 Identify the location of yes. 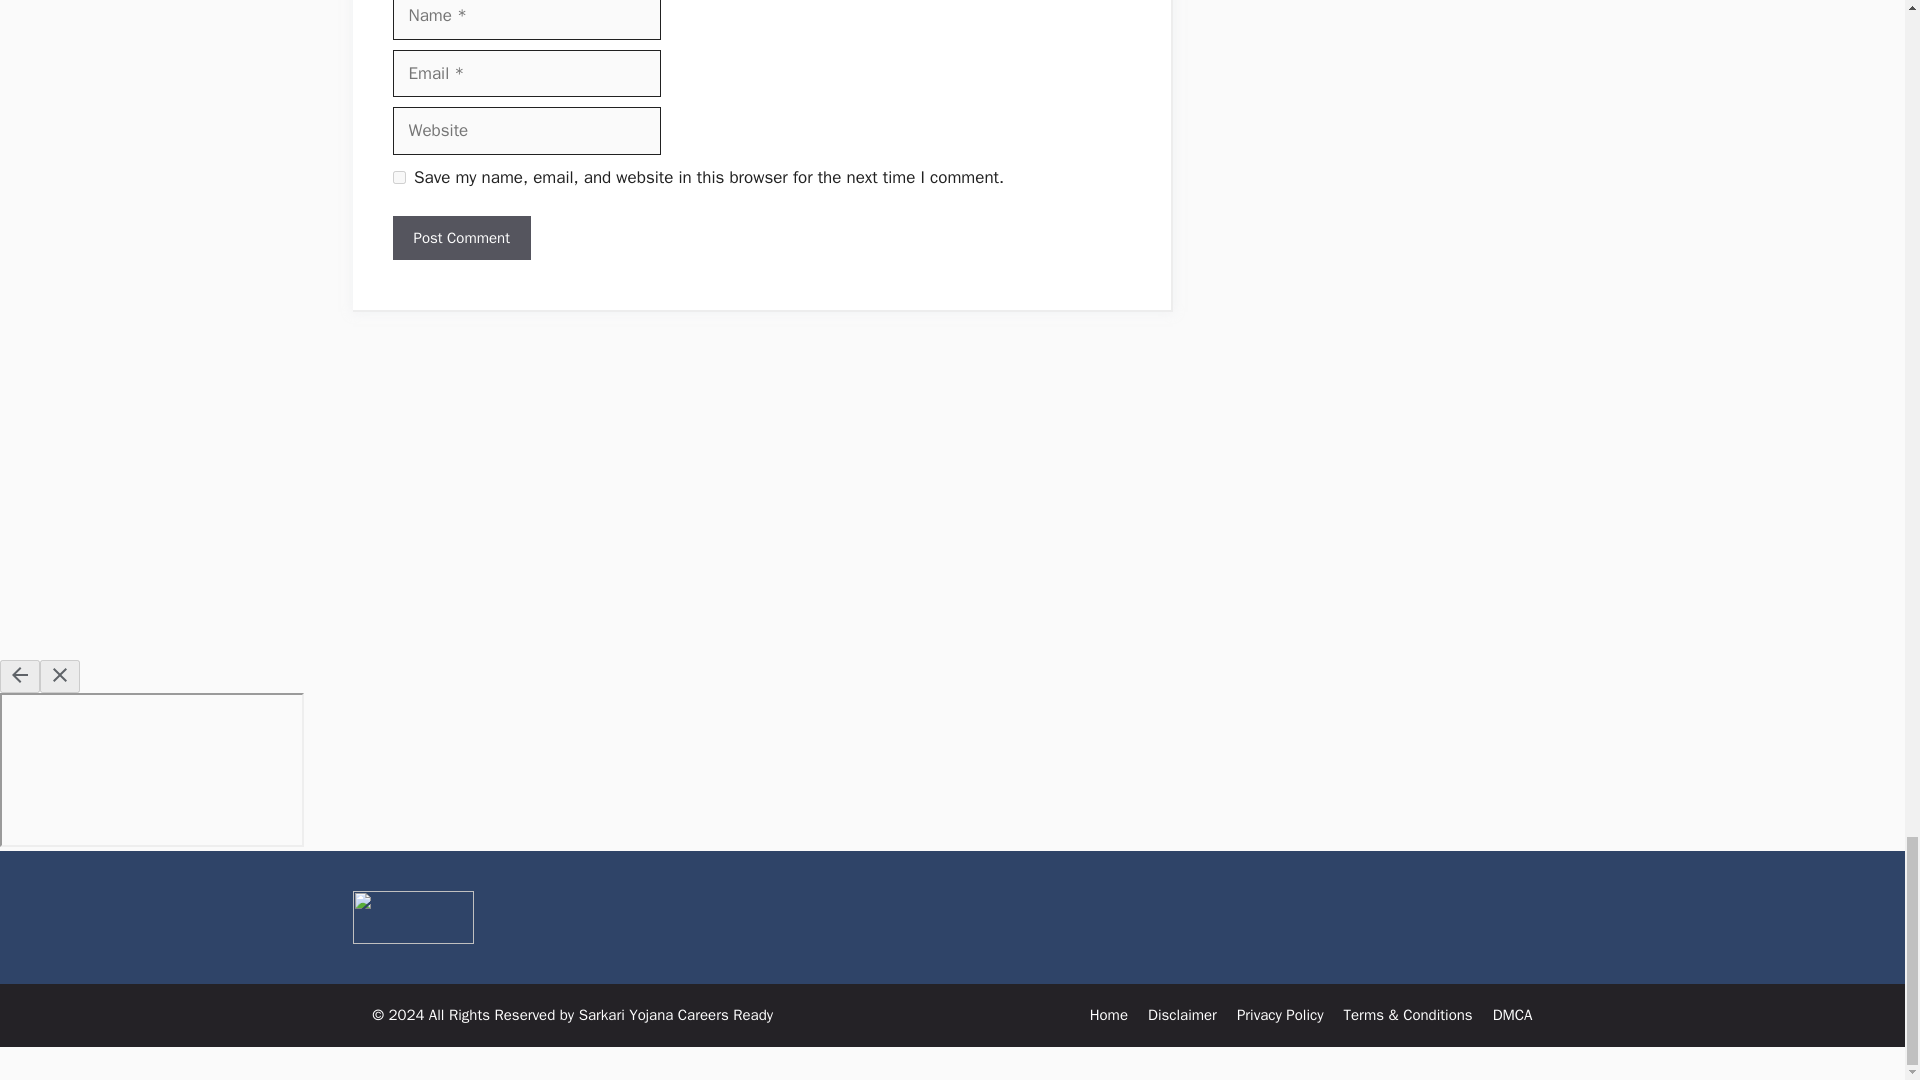
(398, 176).